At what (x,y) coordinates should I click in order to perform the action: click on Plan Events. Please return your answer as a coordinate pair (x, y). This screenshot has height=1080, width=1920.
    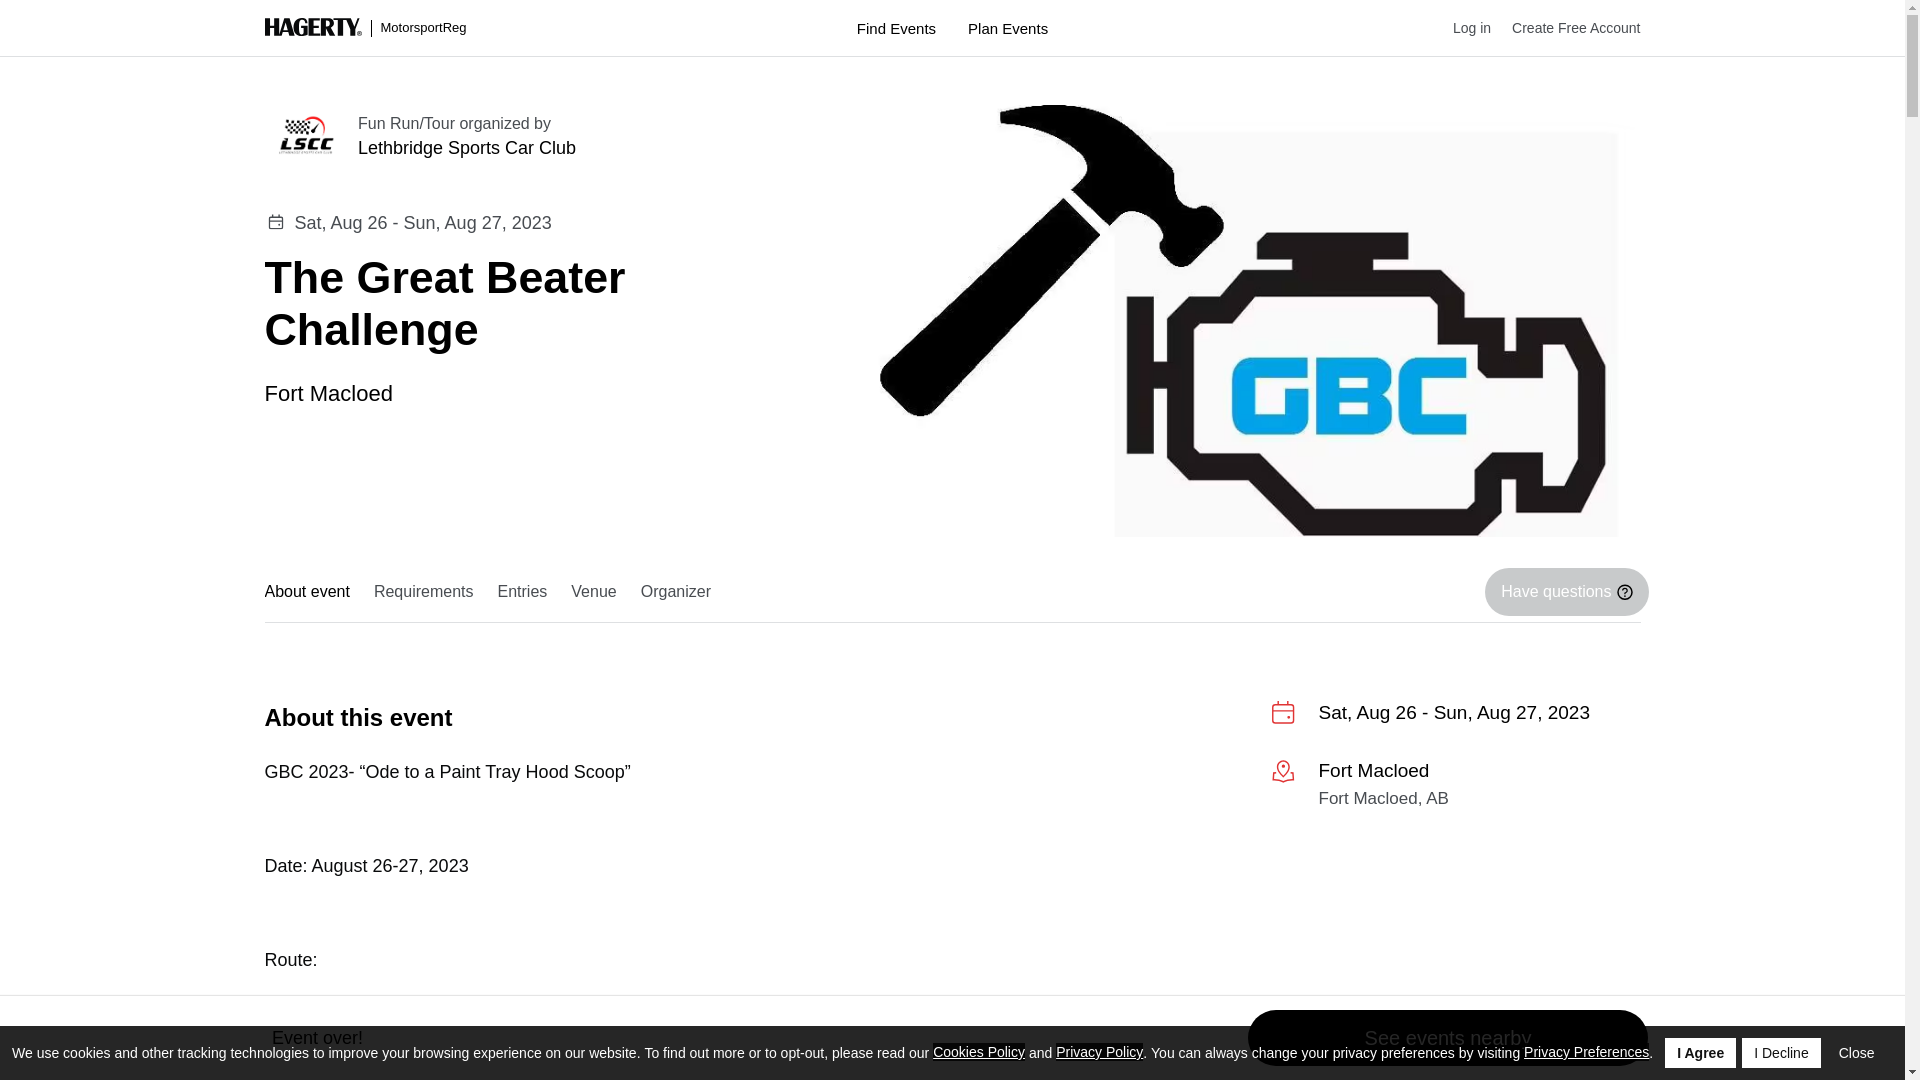
    Looking at the image, I should click on (1008, 28).